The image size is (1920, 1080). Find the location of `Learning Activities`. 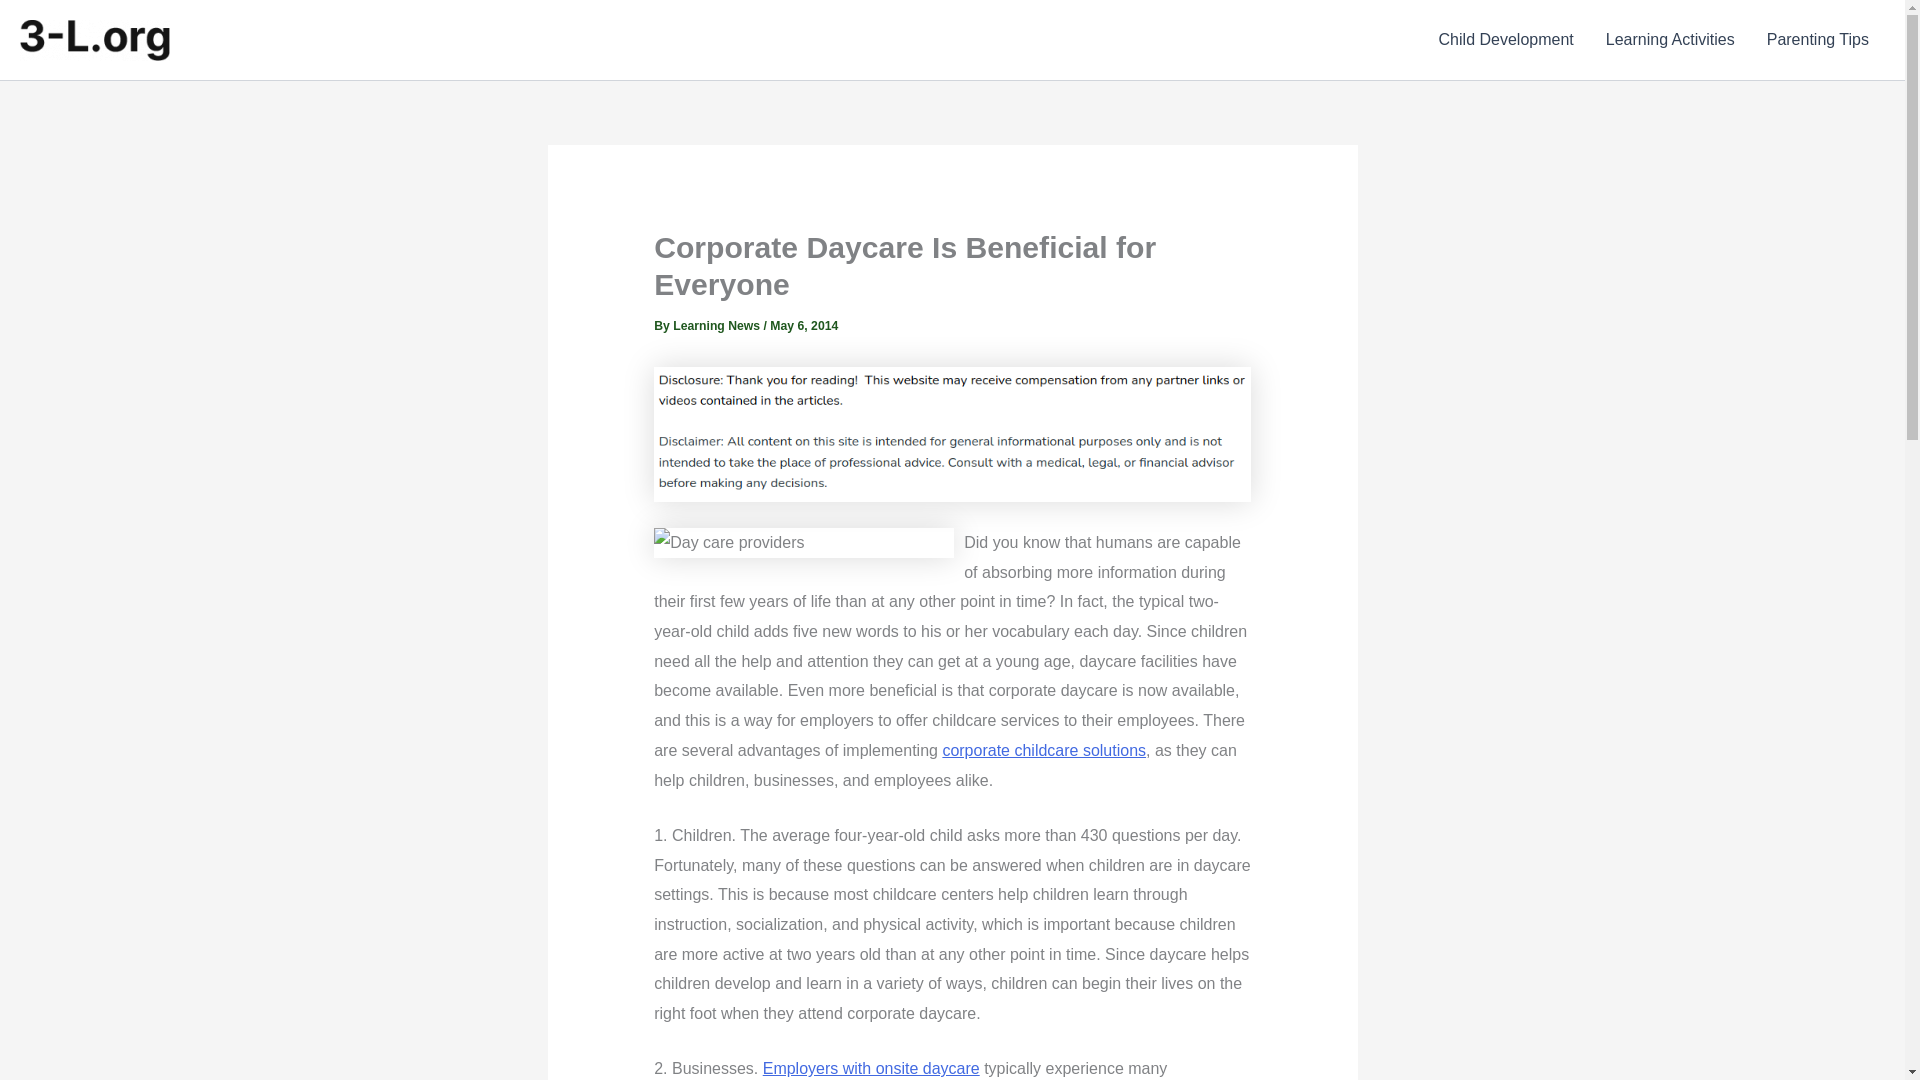

Learning Activities is located at coordinates (1670, 40).